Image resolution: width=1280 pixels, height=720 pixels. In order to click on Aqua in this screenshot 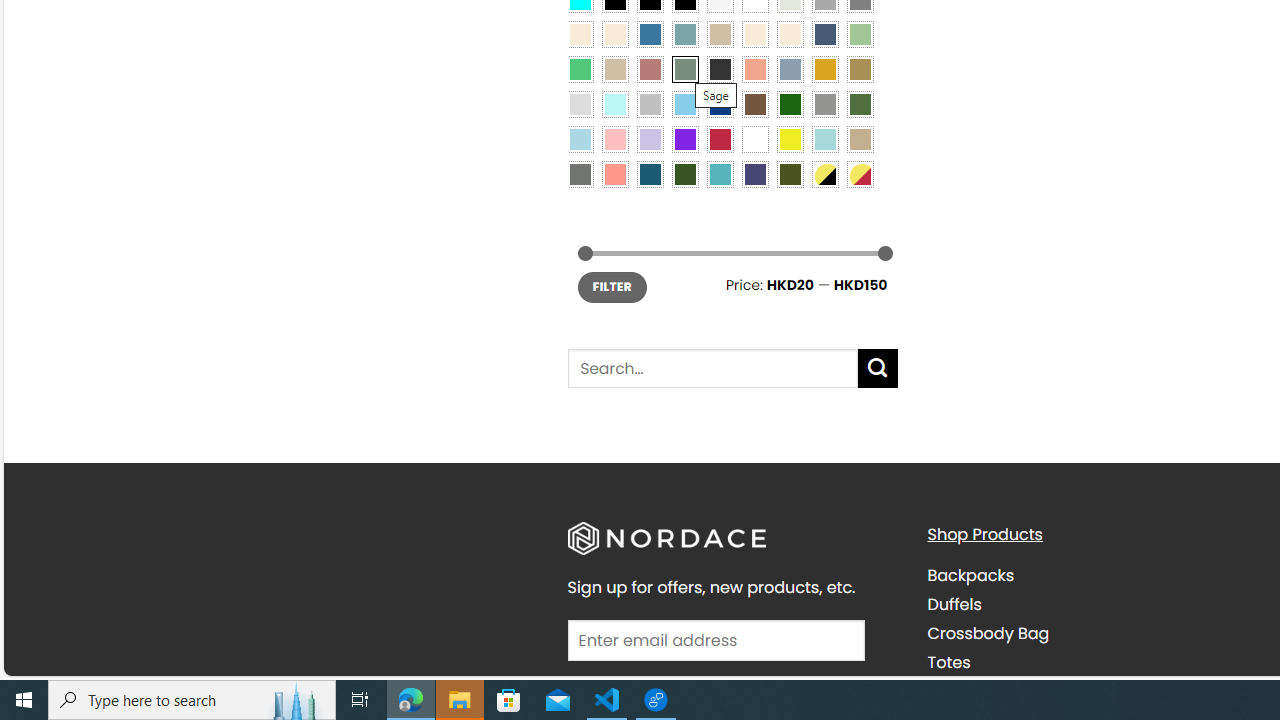, I will do `click(824, 138)`.